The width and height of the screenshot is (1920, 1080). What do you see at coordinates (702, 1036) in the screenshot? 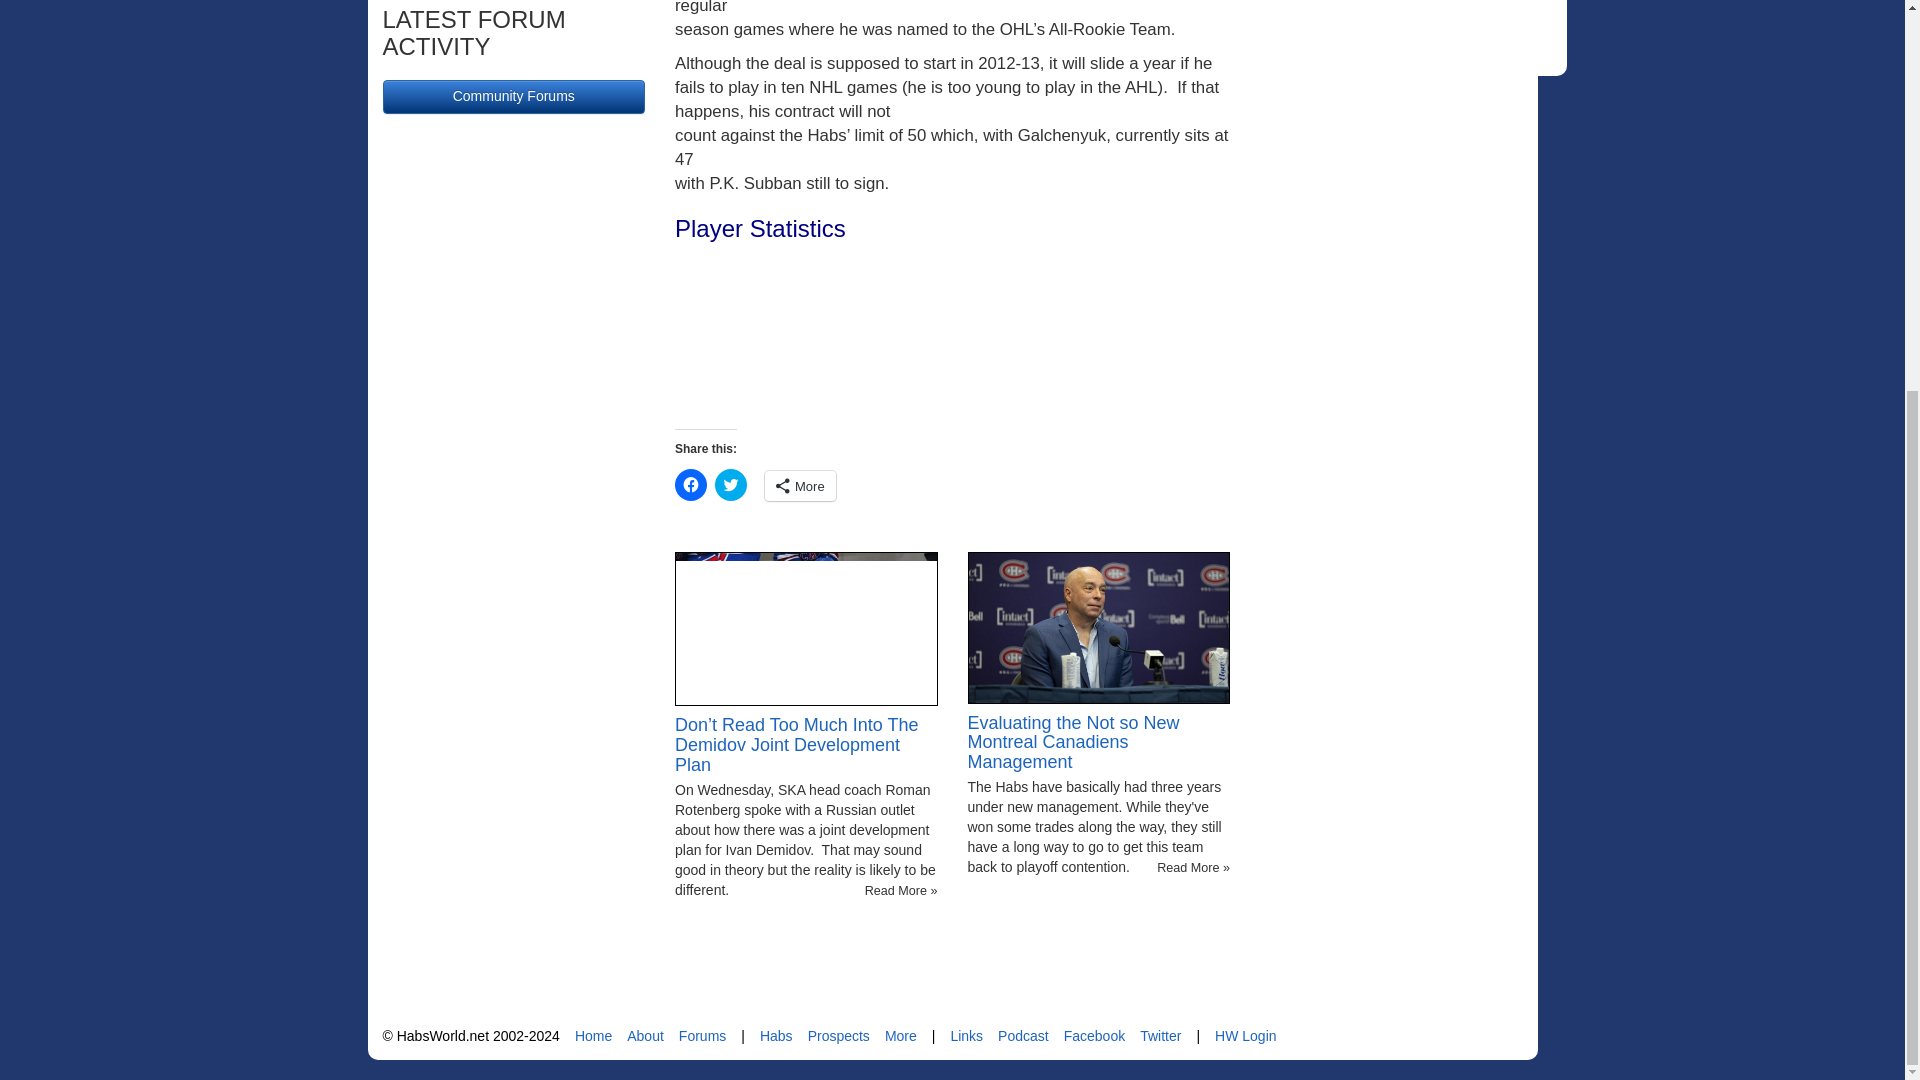
I see `Forums` at bounding box center [702, 1036].